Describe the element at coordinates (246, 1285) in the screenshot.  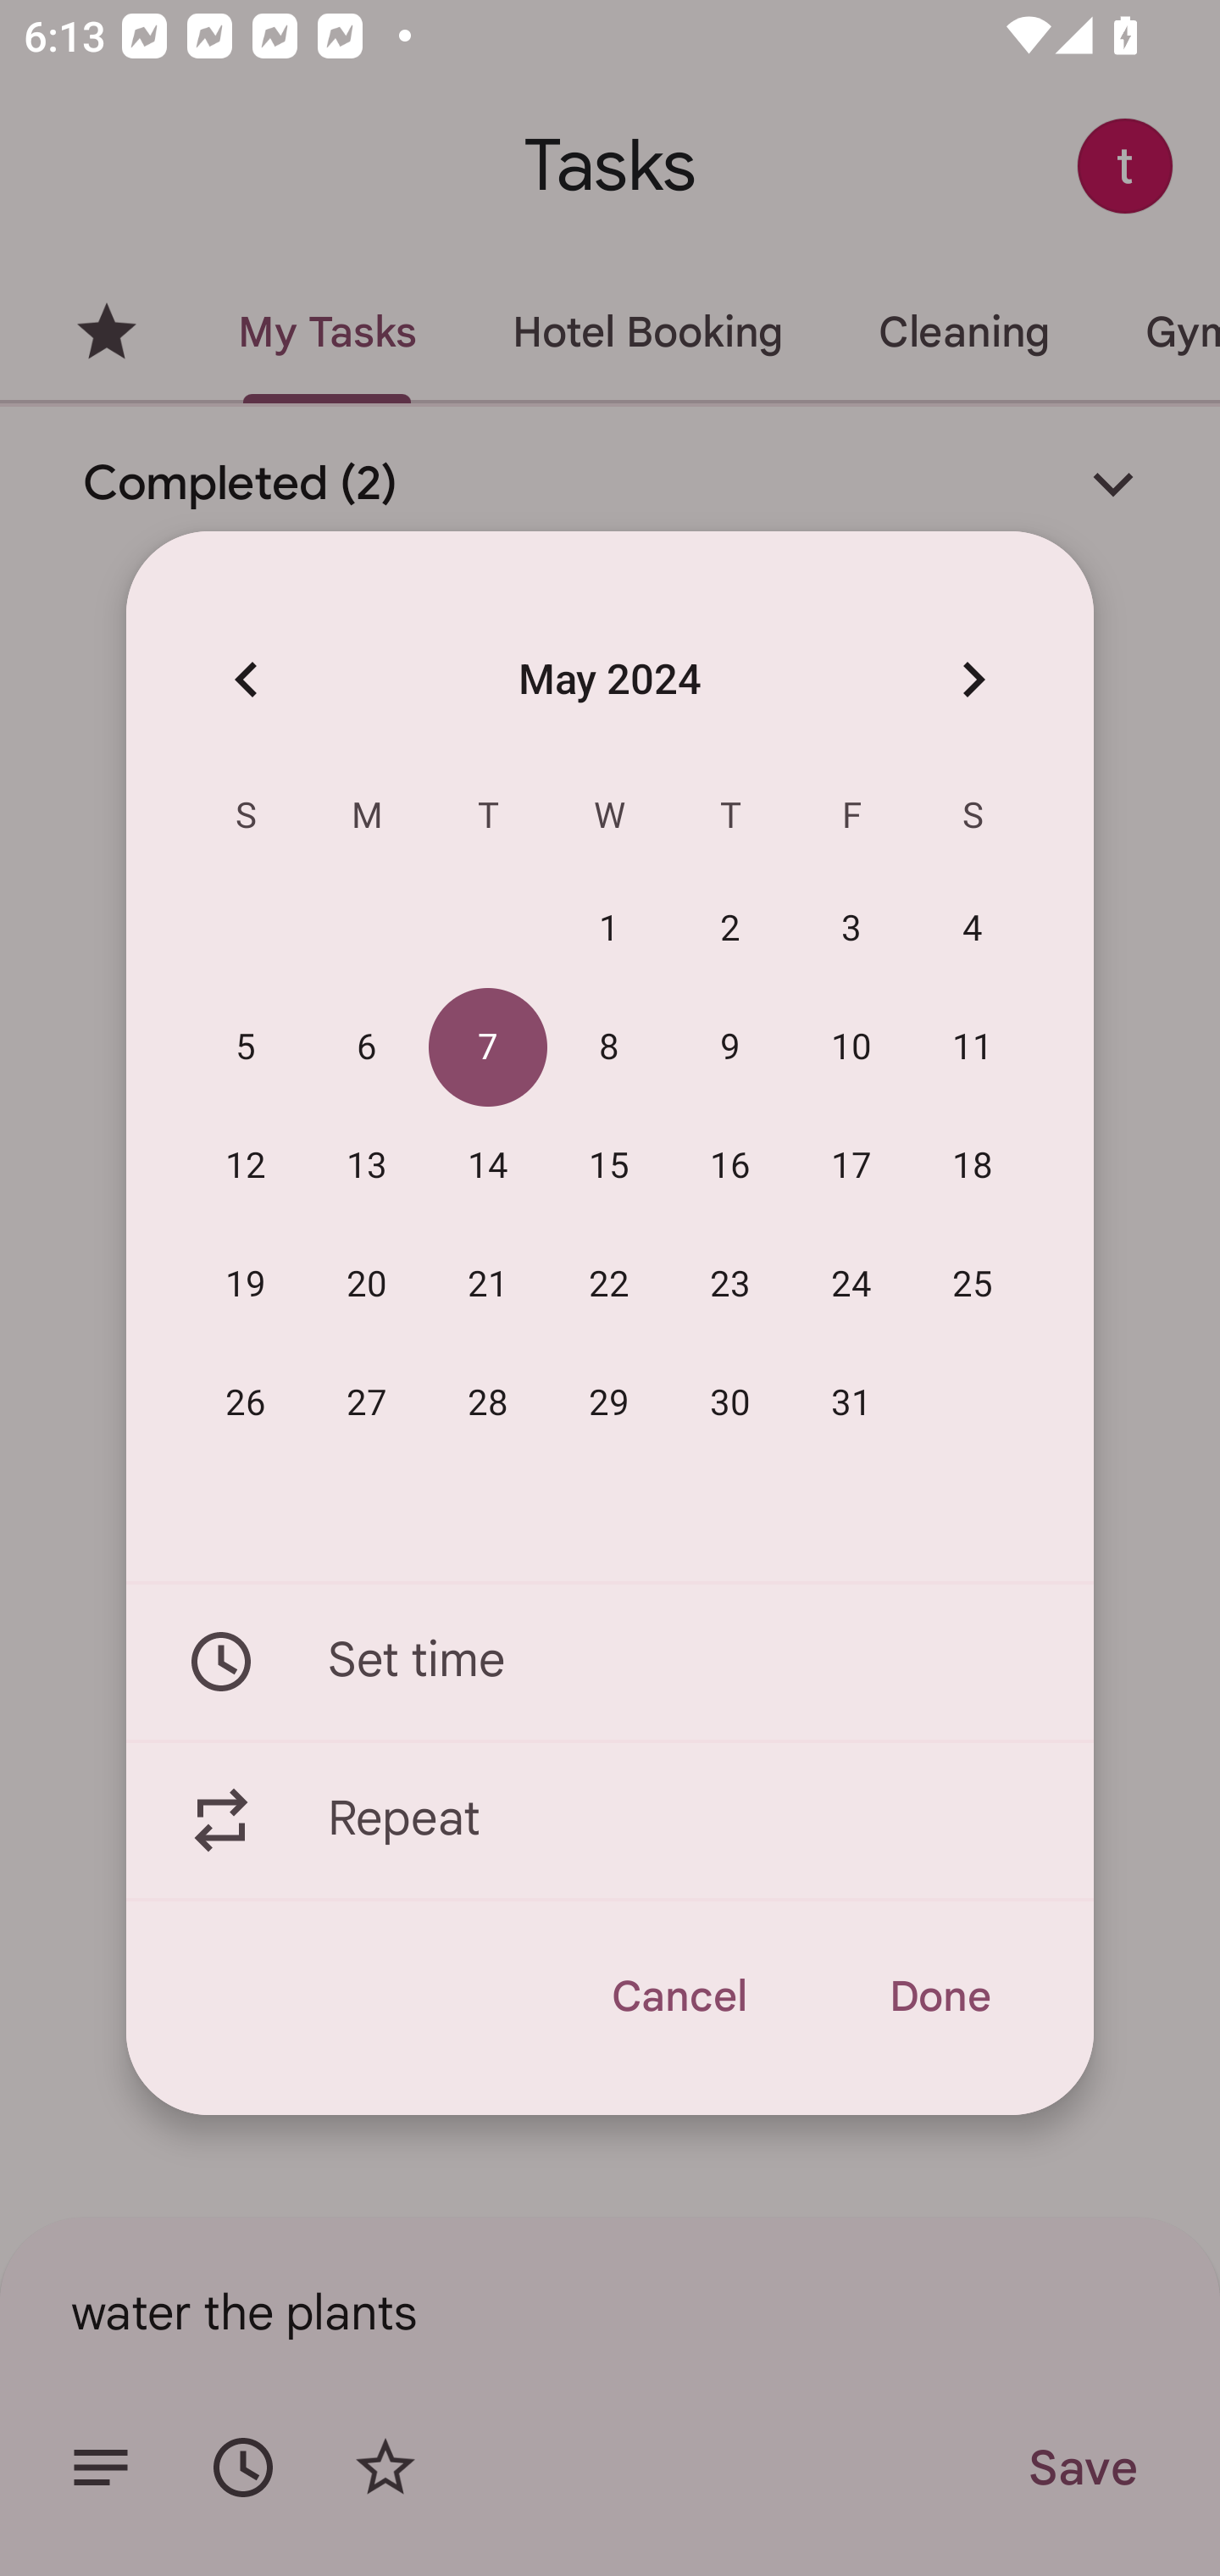
I see `19 19 May 2024` at that location.